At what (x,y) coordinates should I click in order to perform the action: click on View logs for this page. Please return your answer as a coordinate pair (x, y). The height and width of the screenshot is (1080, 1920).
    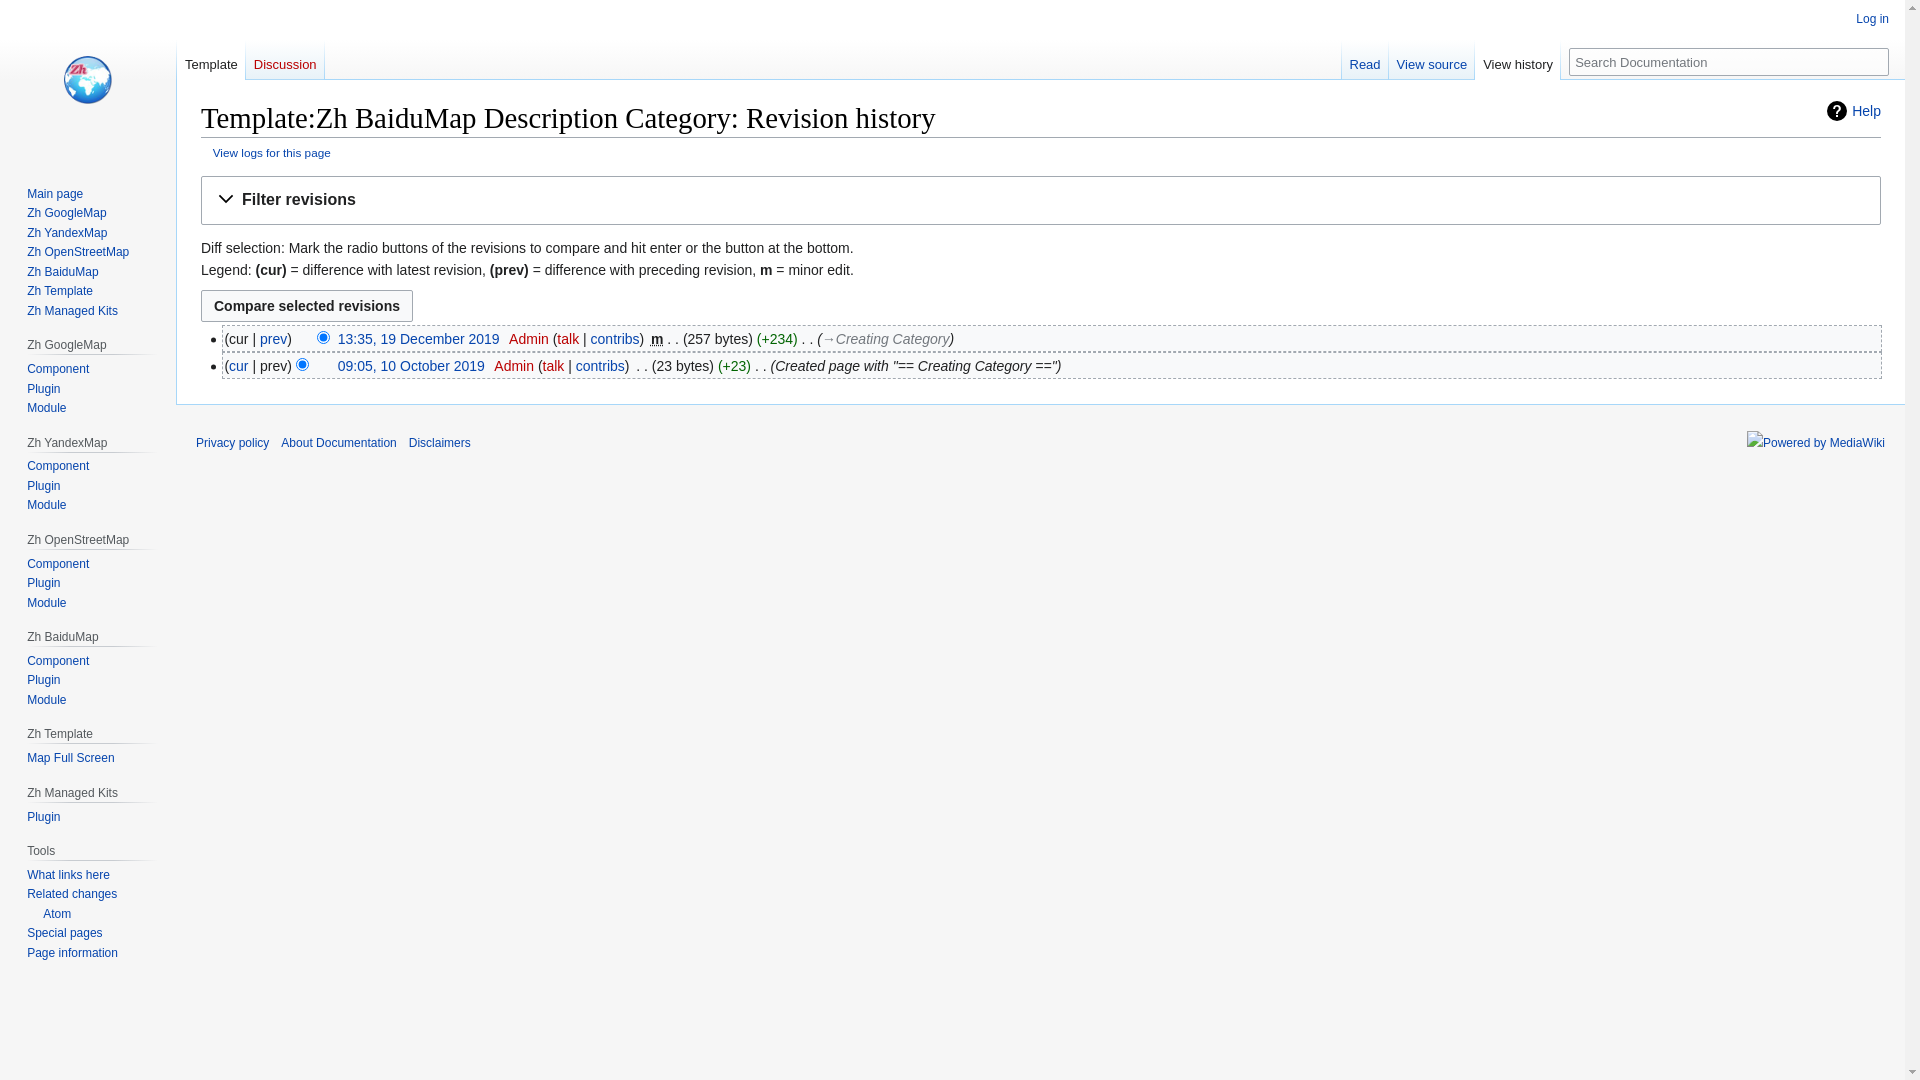
    Looking at the image, I should click on (272, 152).